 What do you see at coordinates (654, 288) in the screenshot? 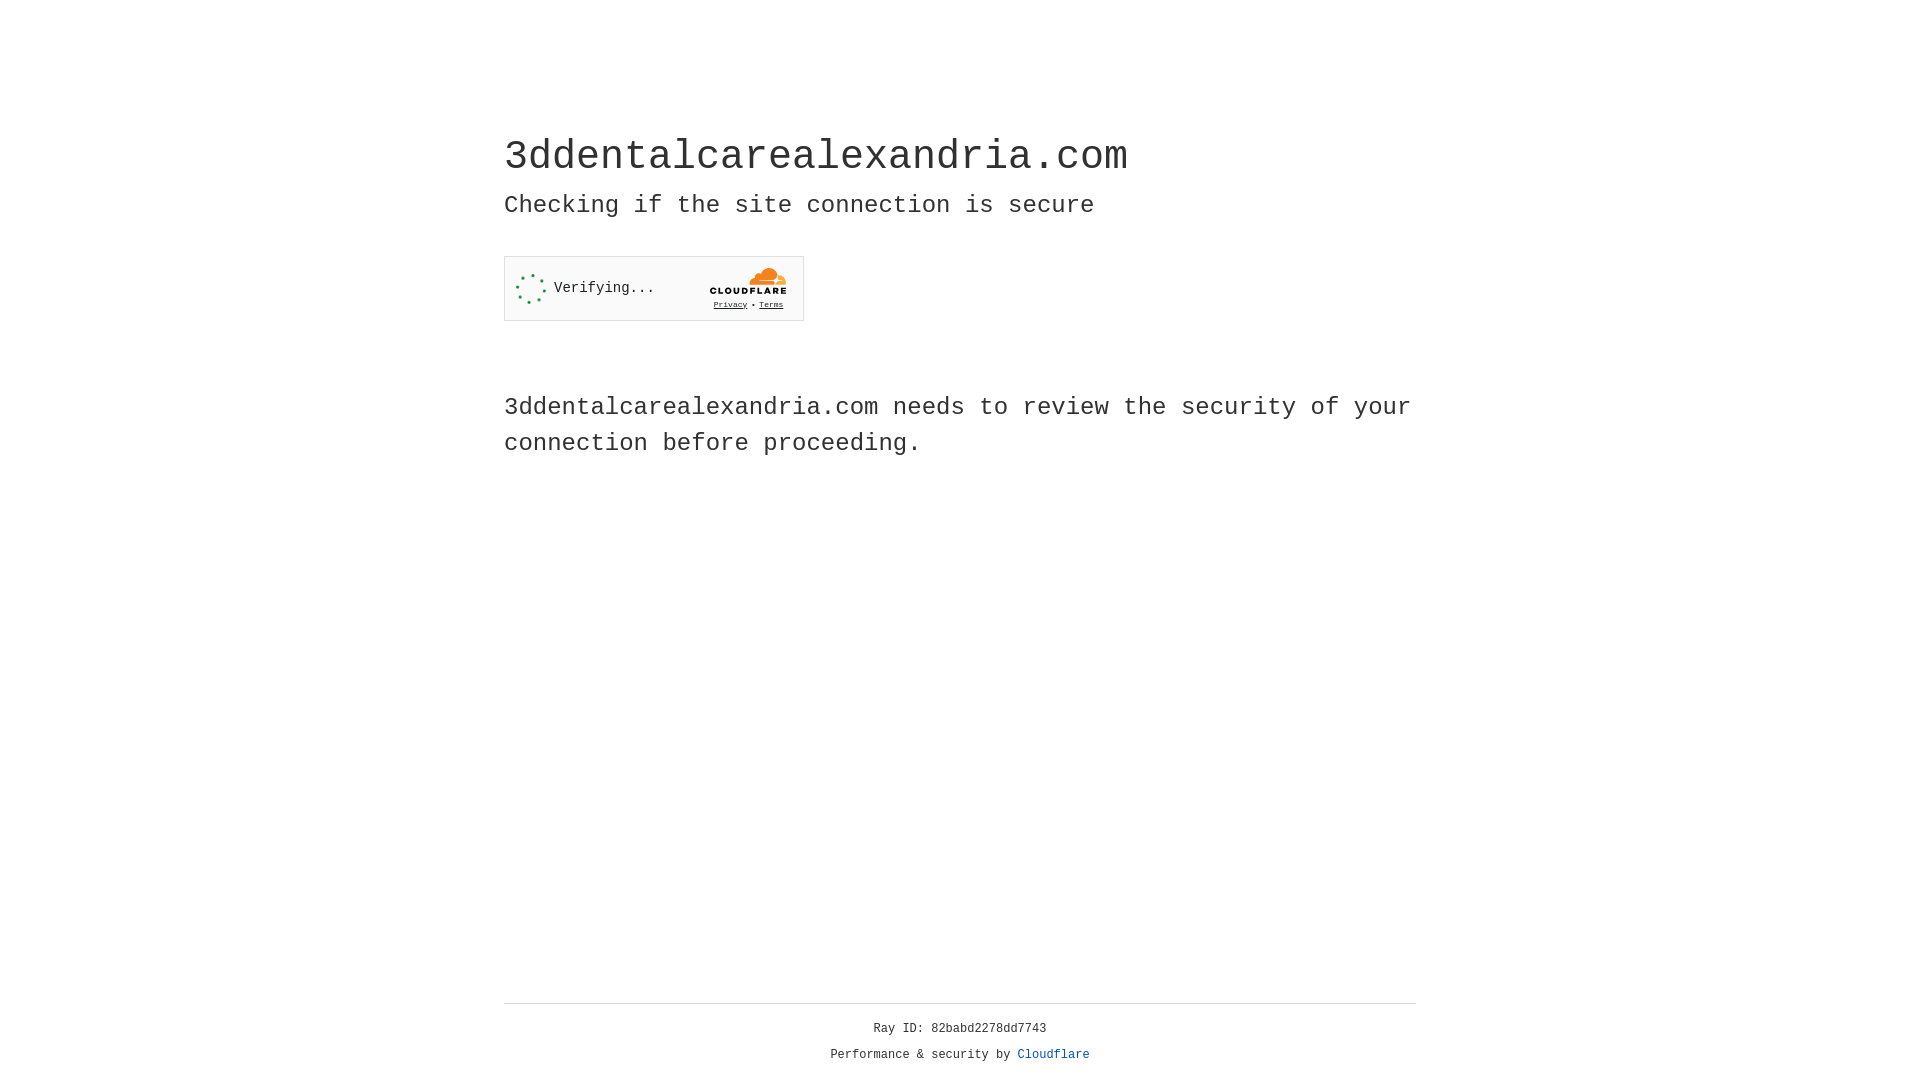
I see `Widget containing a Cloudflare security challenge` at bounding box center [654, 288].